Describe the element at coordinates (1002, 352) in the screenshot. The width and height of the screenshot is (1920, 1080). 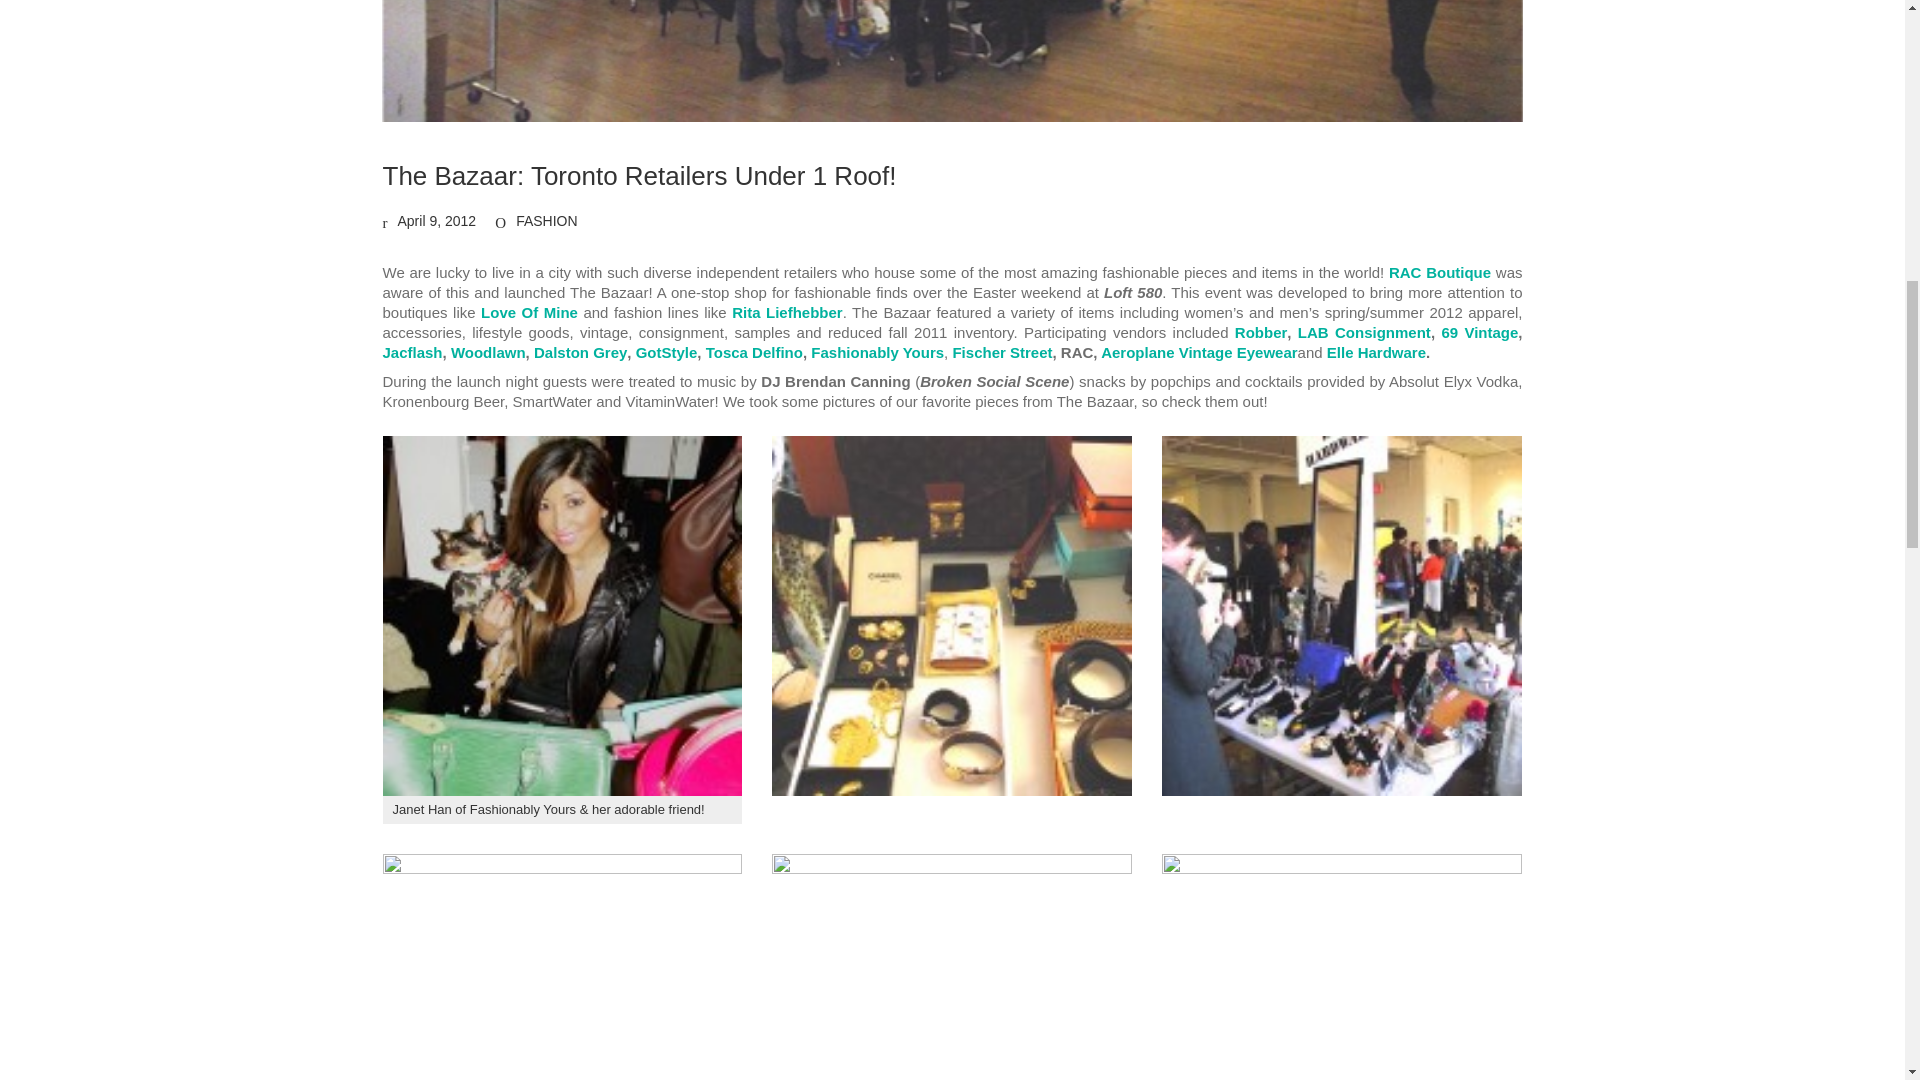
I see `Fischer Street` at that location.